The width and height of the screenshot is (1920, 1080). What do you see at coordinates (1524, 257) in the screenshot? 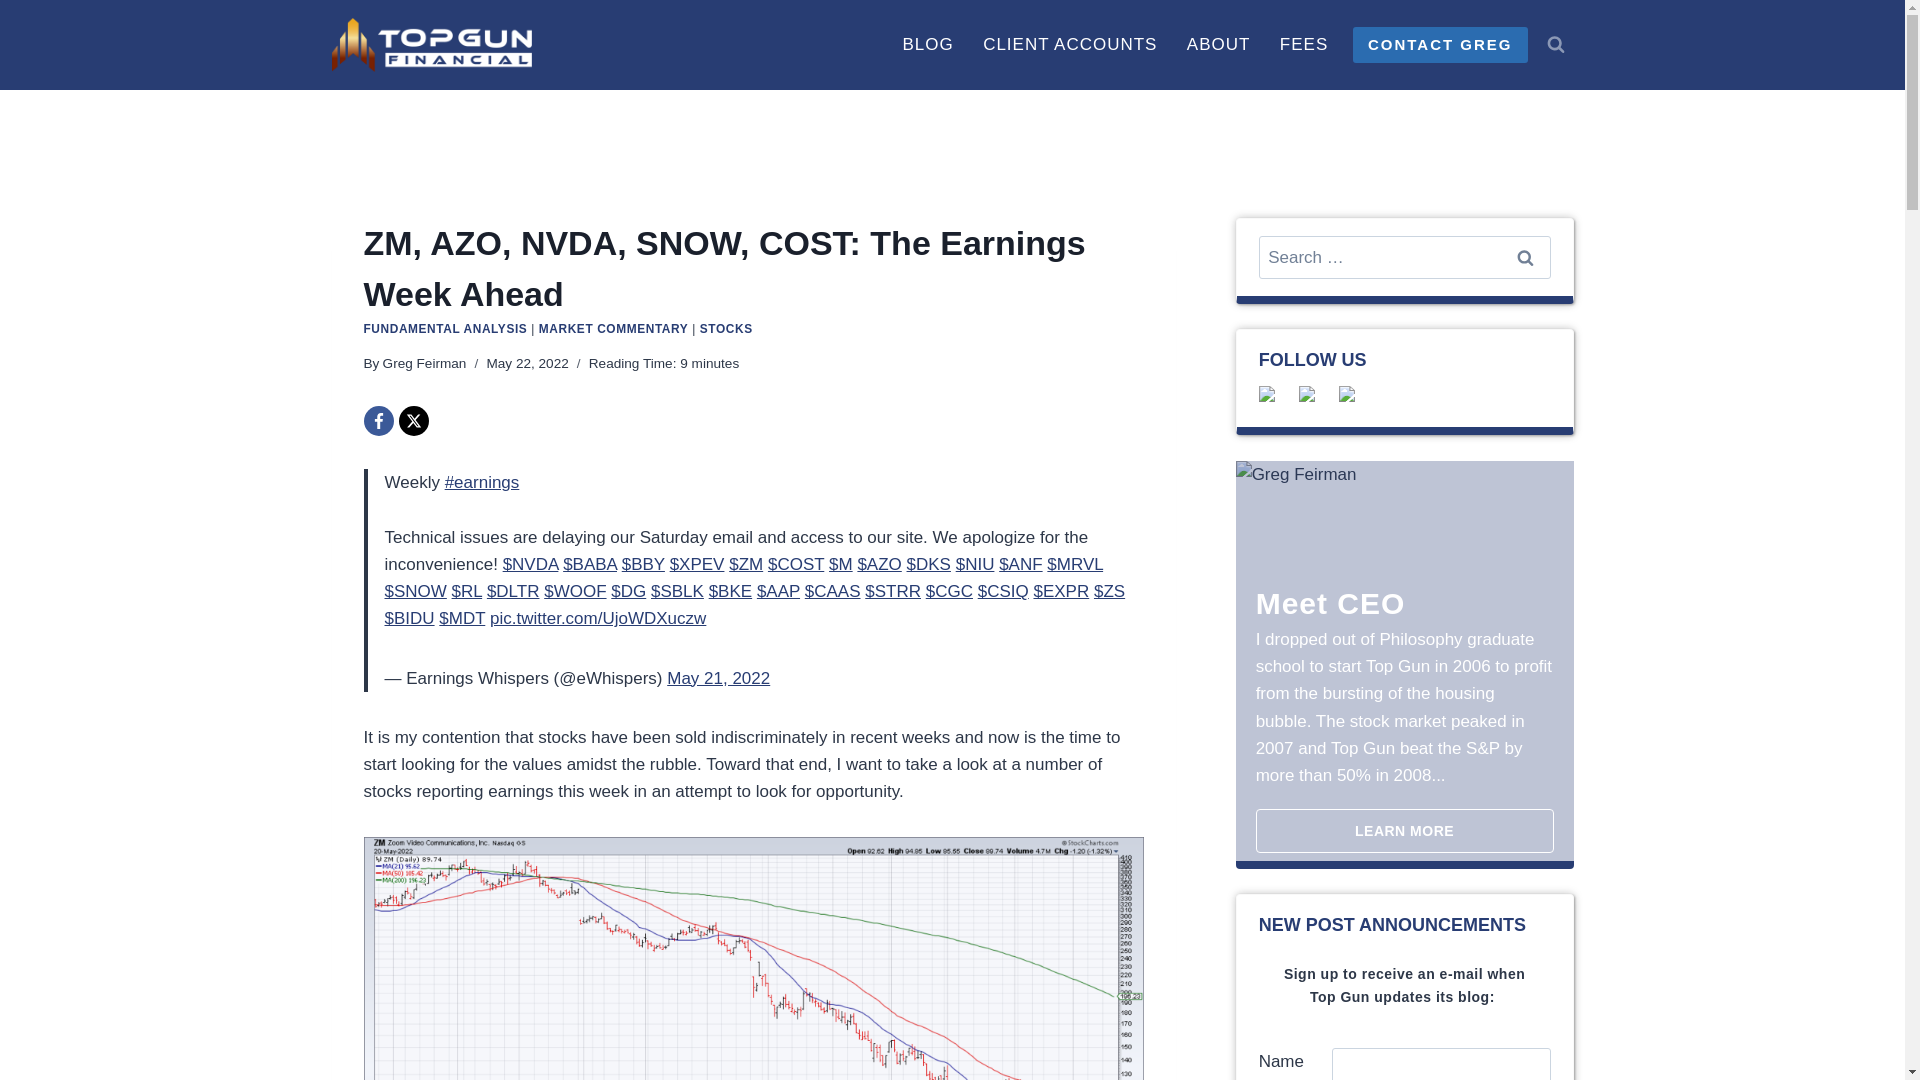
I see `Search` at bounding box center [1524, 257].